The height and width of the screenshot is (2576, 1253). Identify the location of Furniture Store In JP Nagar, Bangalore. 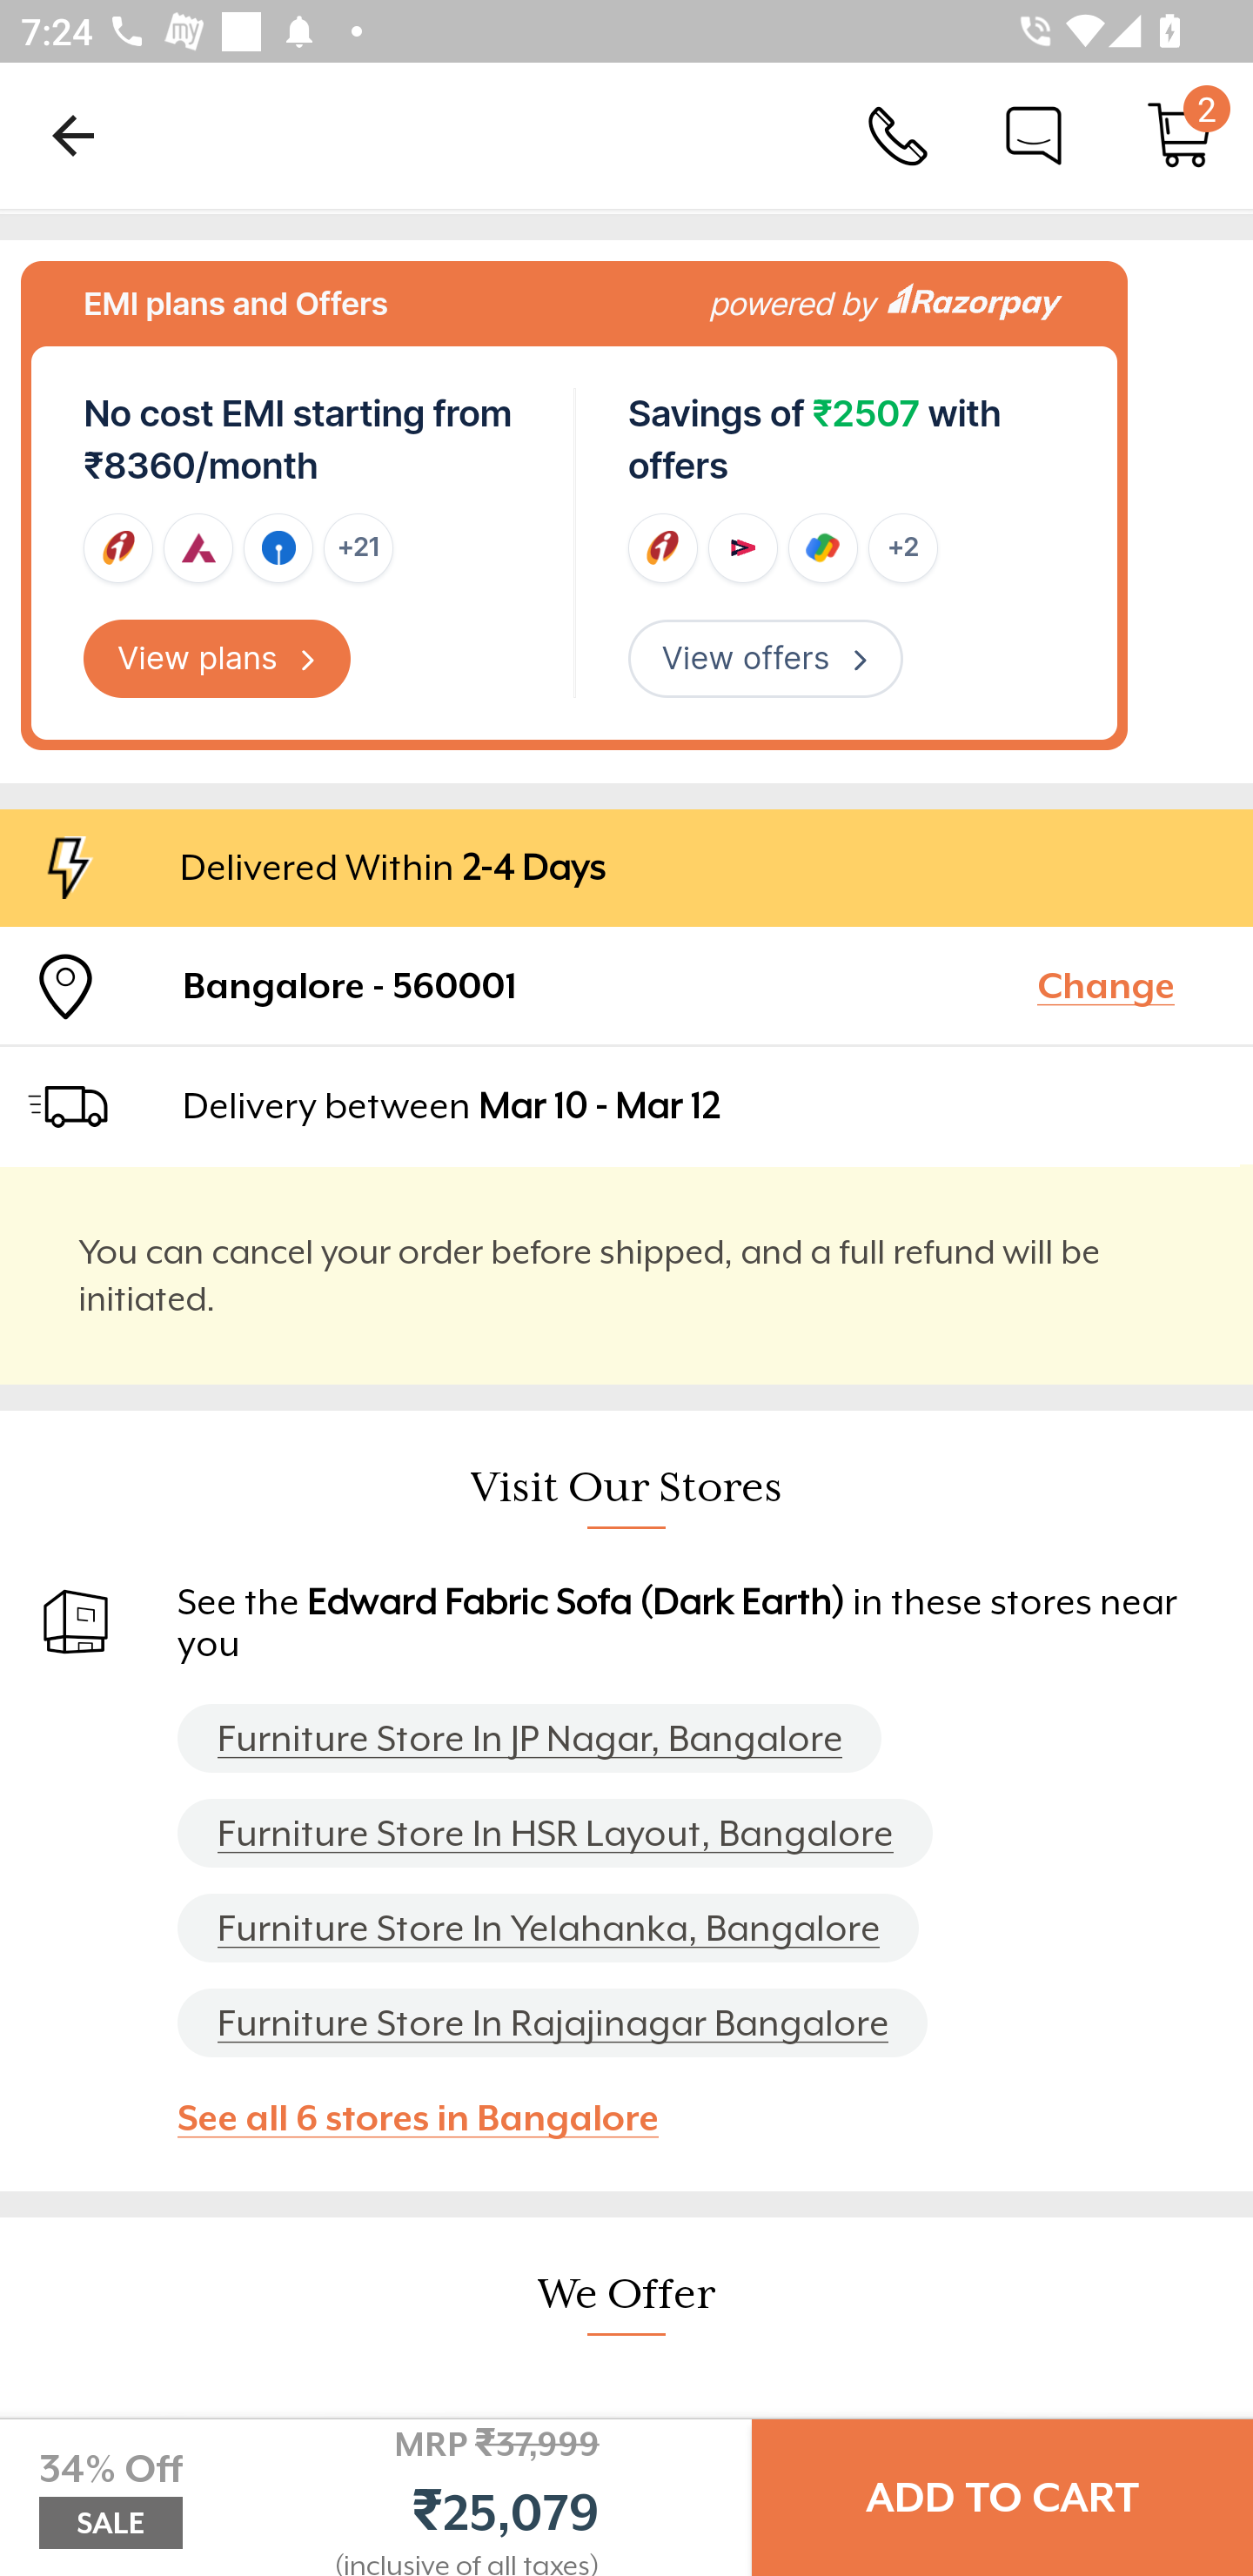
(529, 1737).